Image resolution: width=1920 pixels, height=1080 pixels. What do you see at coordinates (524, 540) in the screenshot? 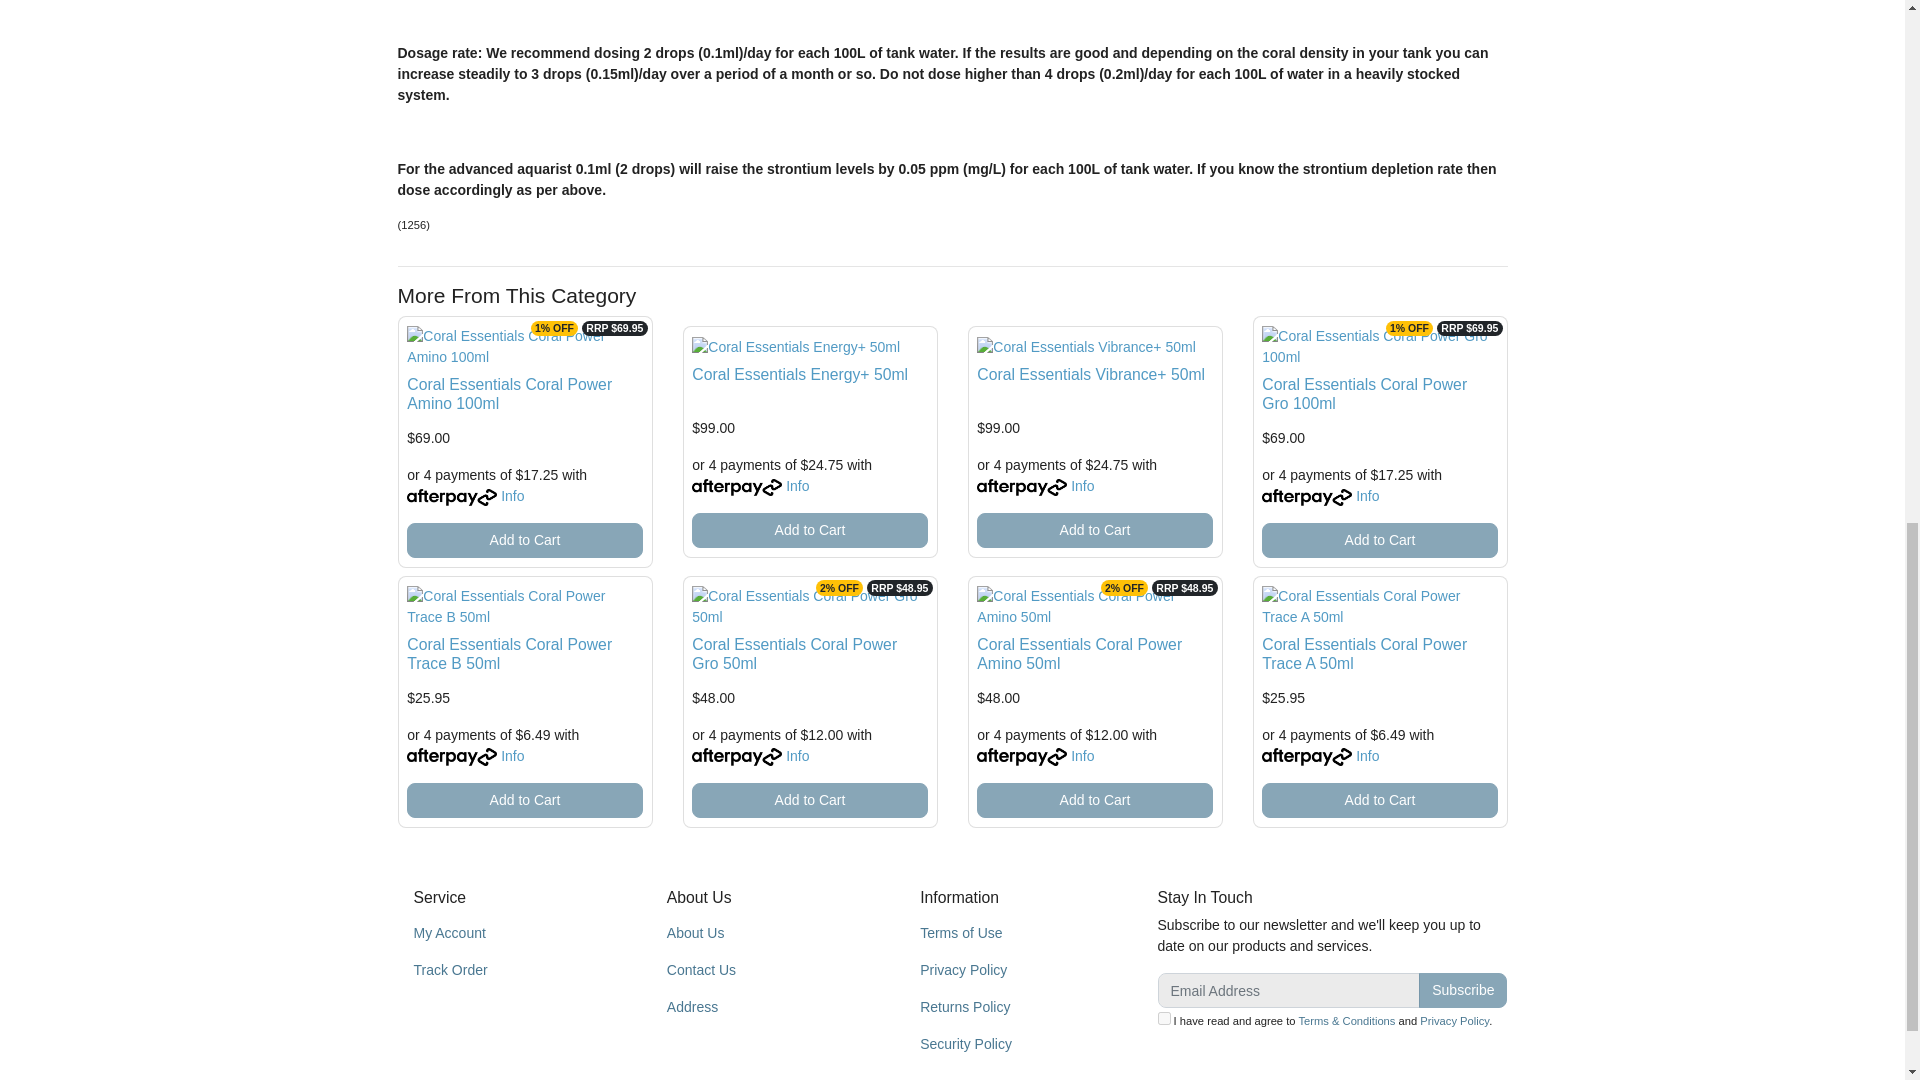
I see `Add Coral Essentials Coral Power Amino 100ml to Cart` at bounding box center [524, 540].